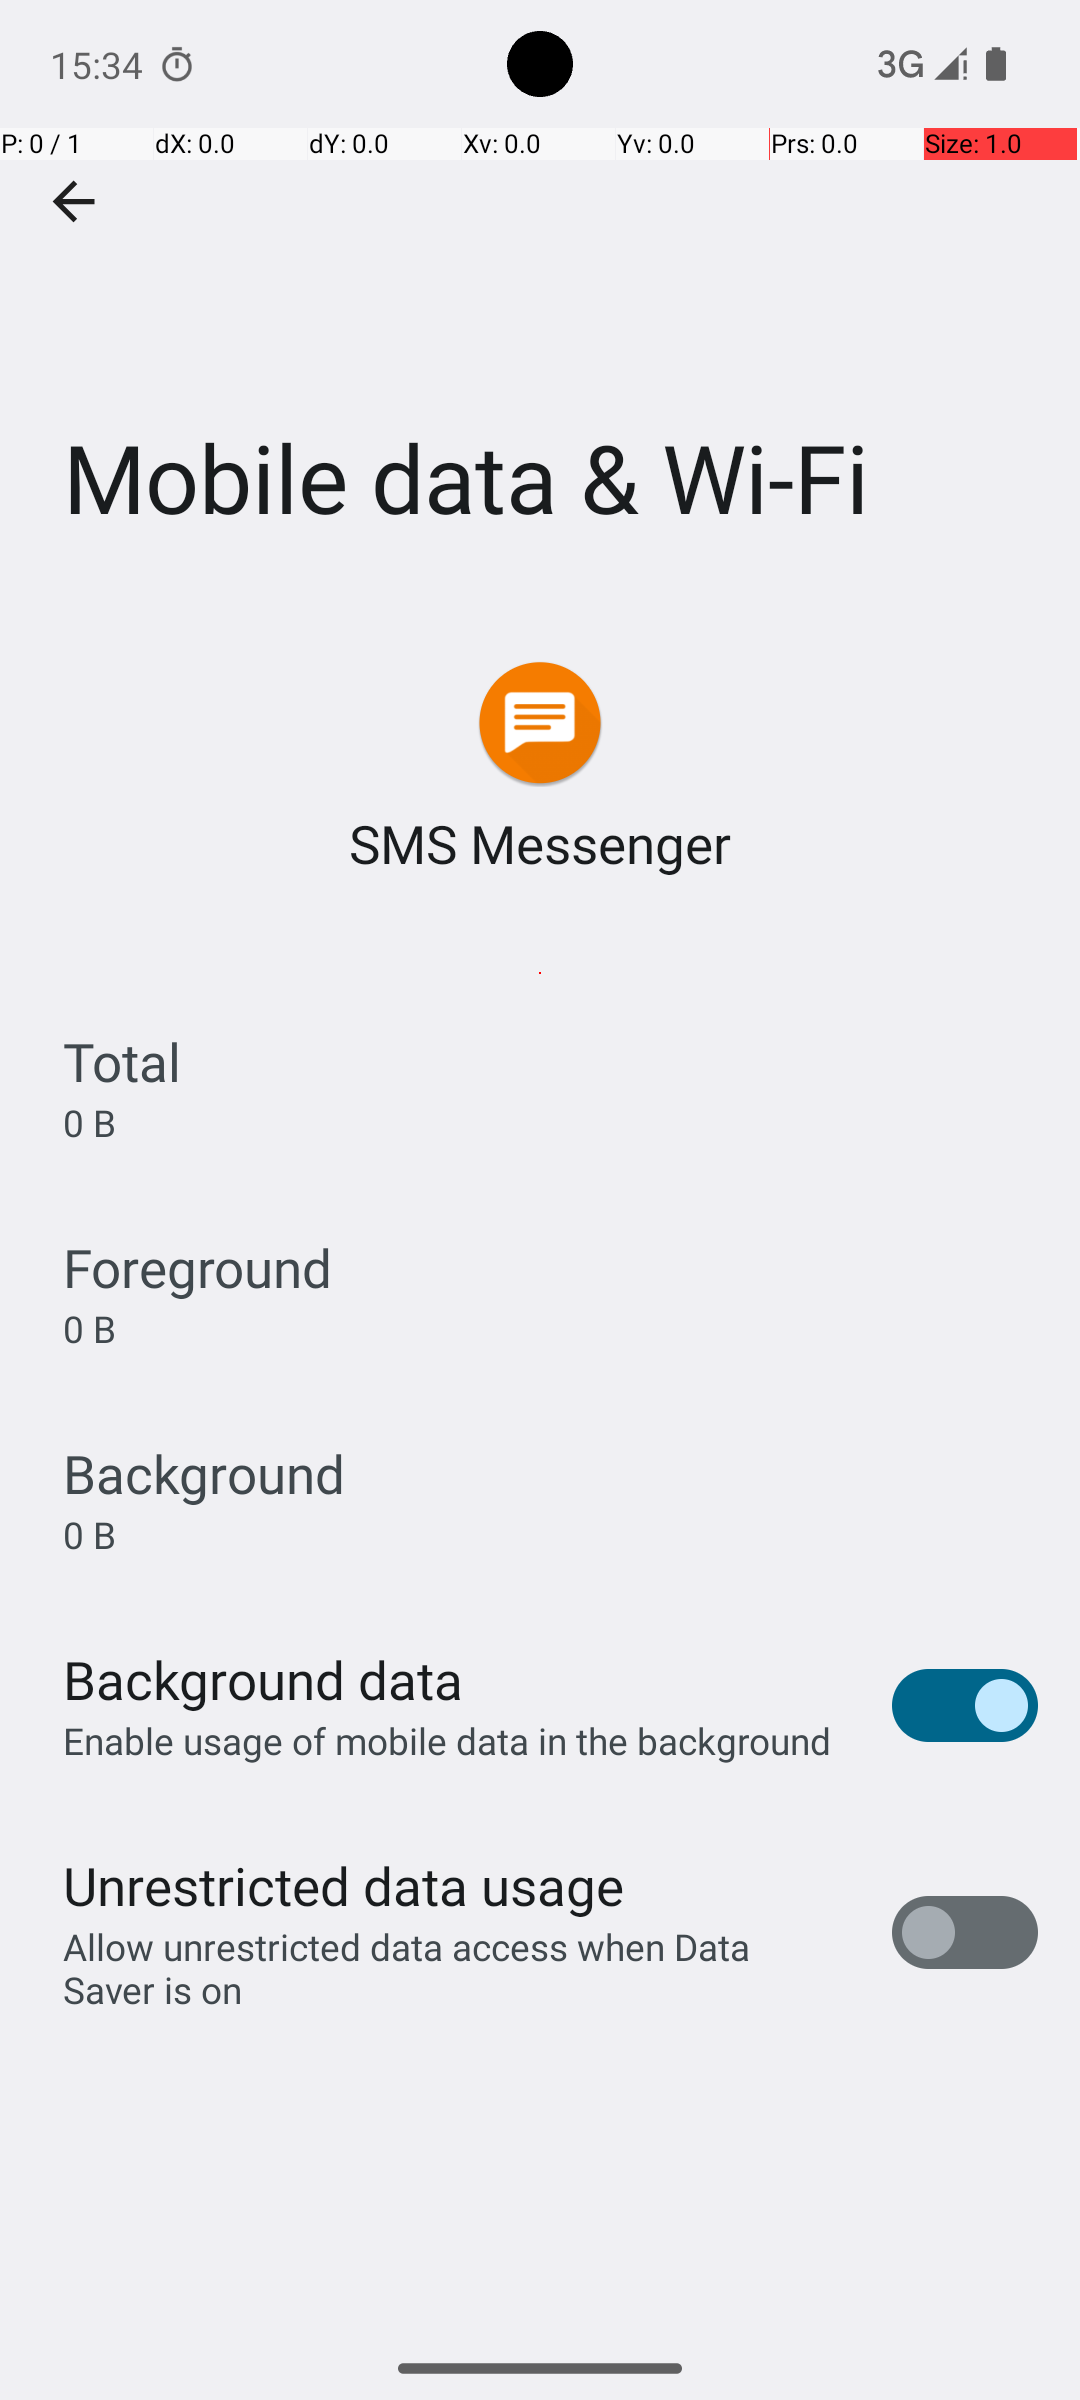  What do you see at coordinates (343, 1886) in the screenshot?
I see `Unrestricted data usage` at bounding box center [343, 1886].